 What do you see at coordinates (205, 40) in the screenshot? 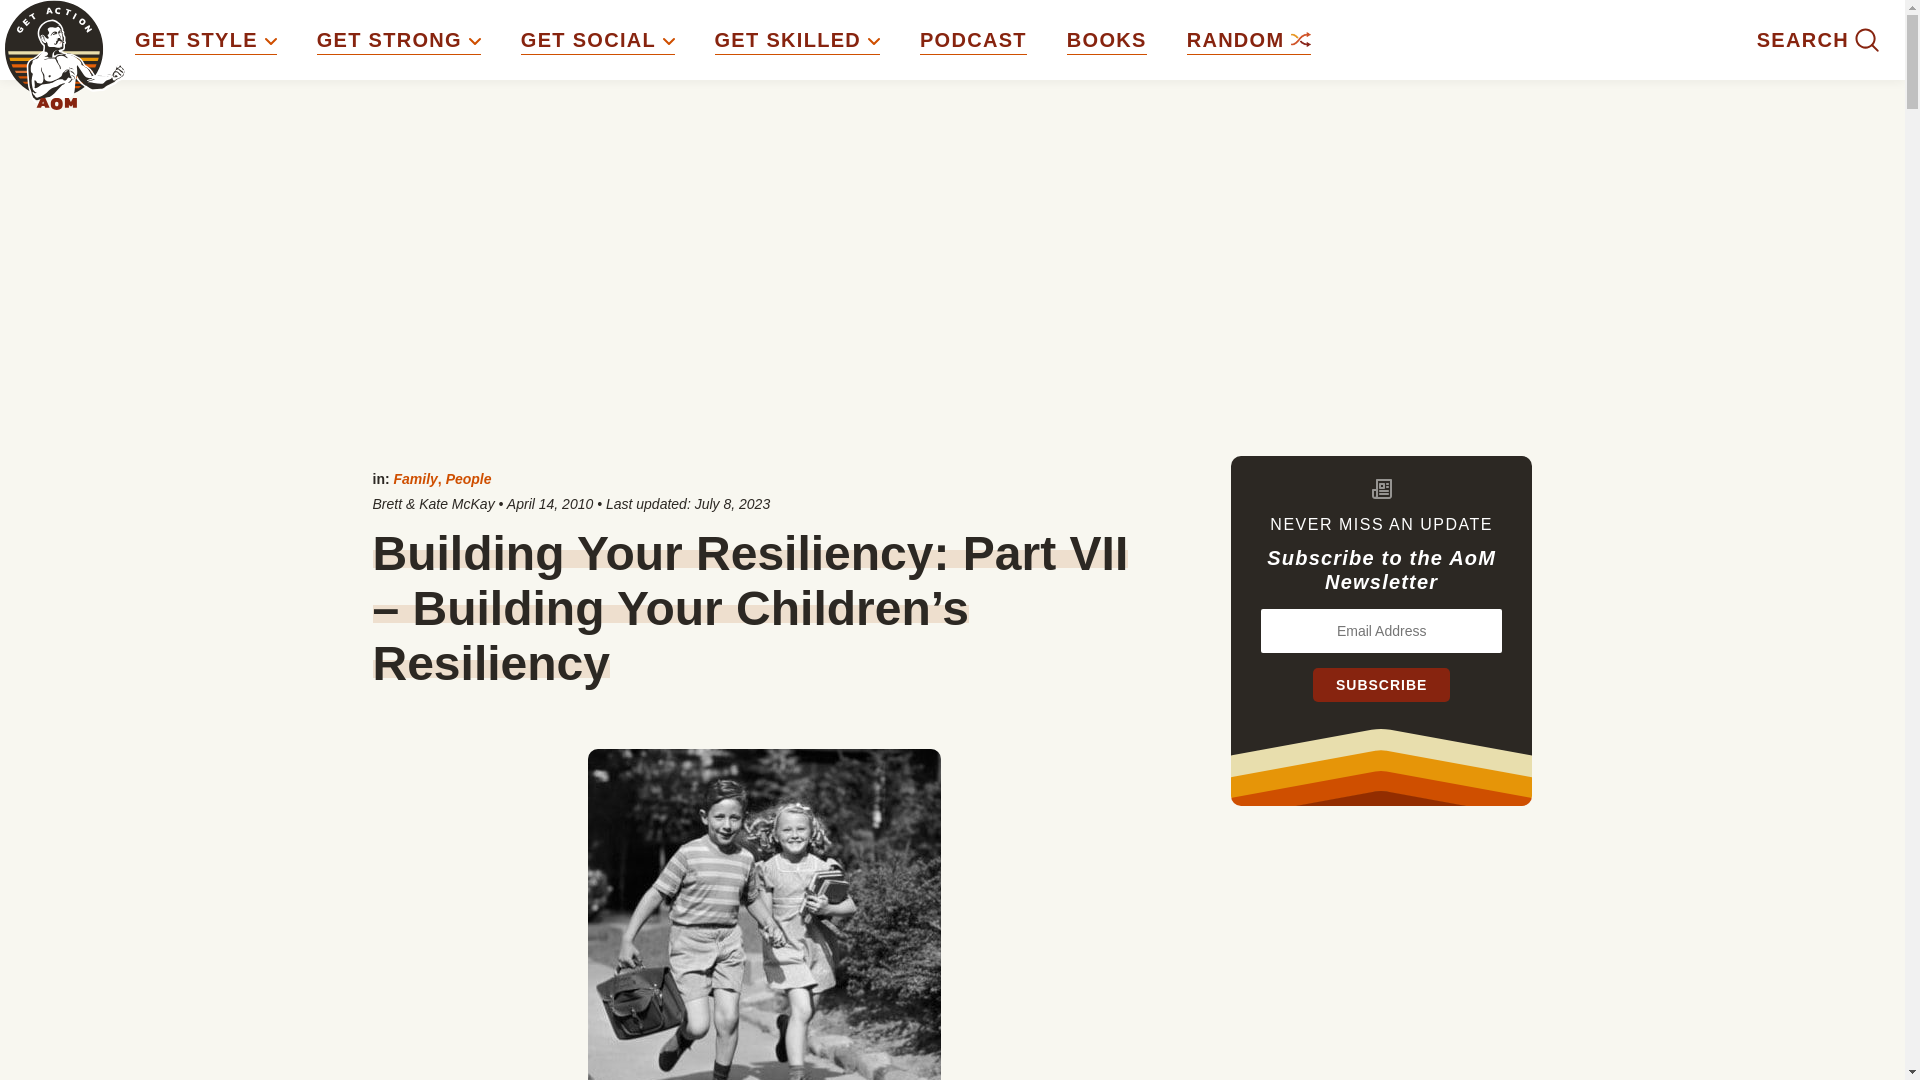
I see `GET STYLE` at bounding box center [205, 40].